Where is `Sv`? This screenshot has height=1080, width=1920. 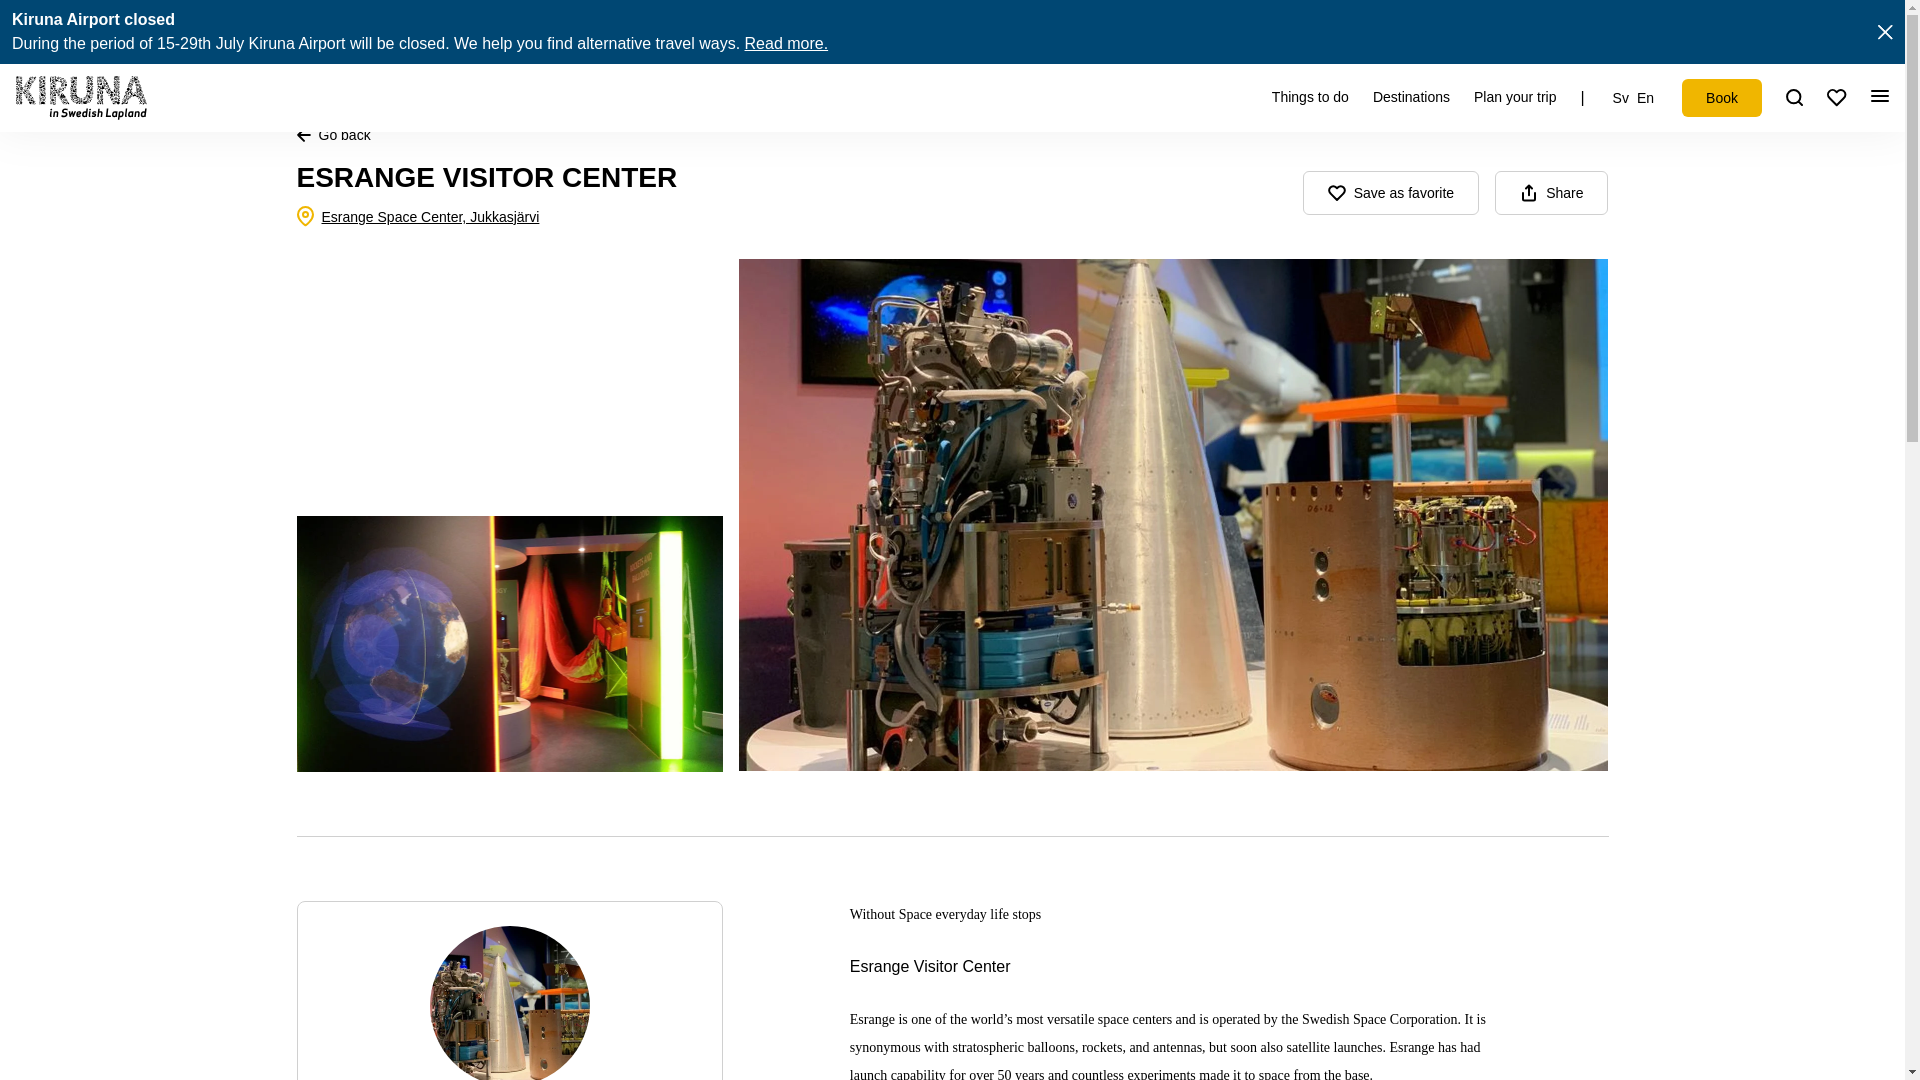
Sv is located at coordinates (1620, 97).